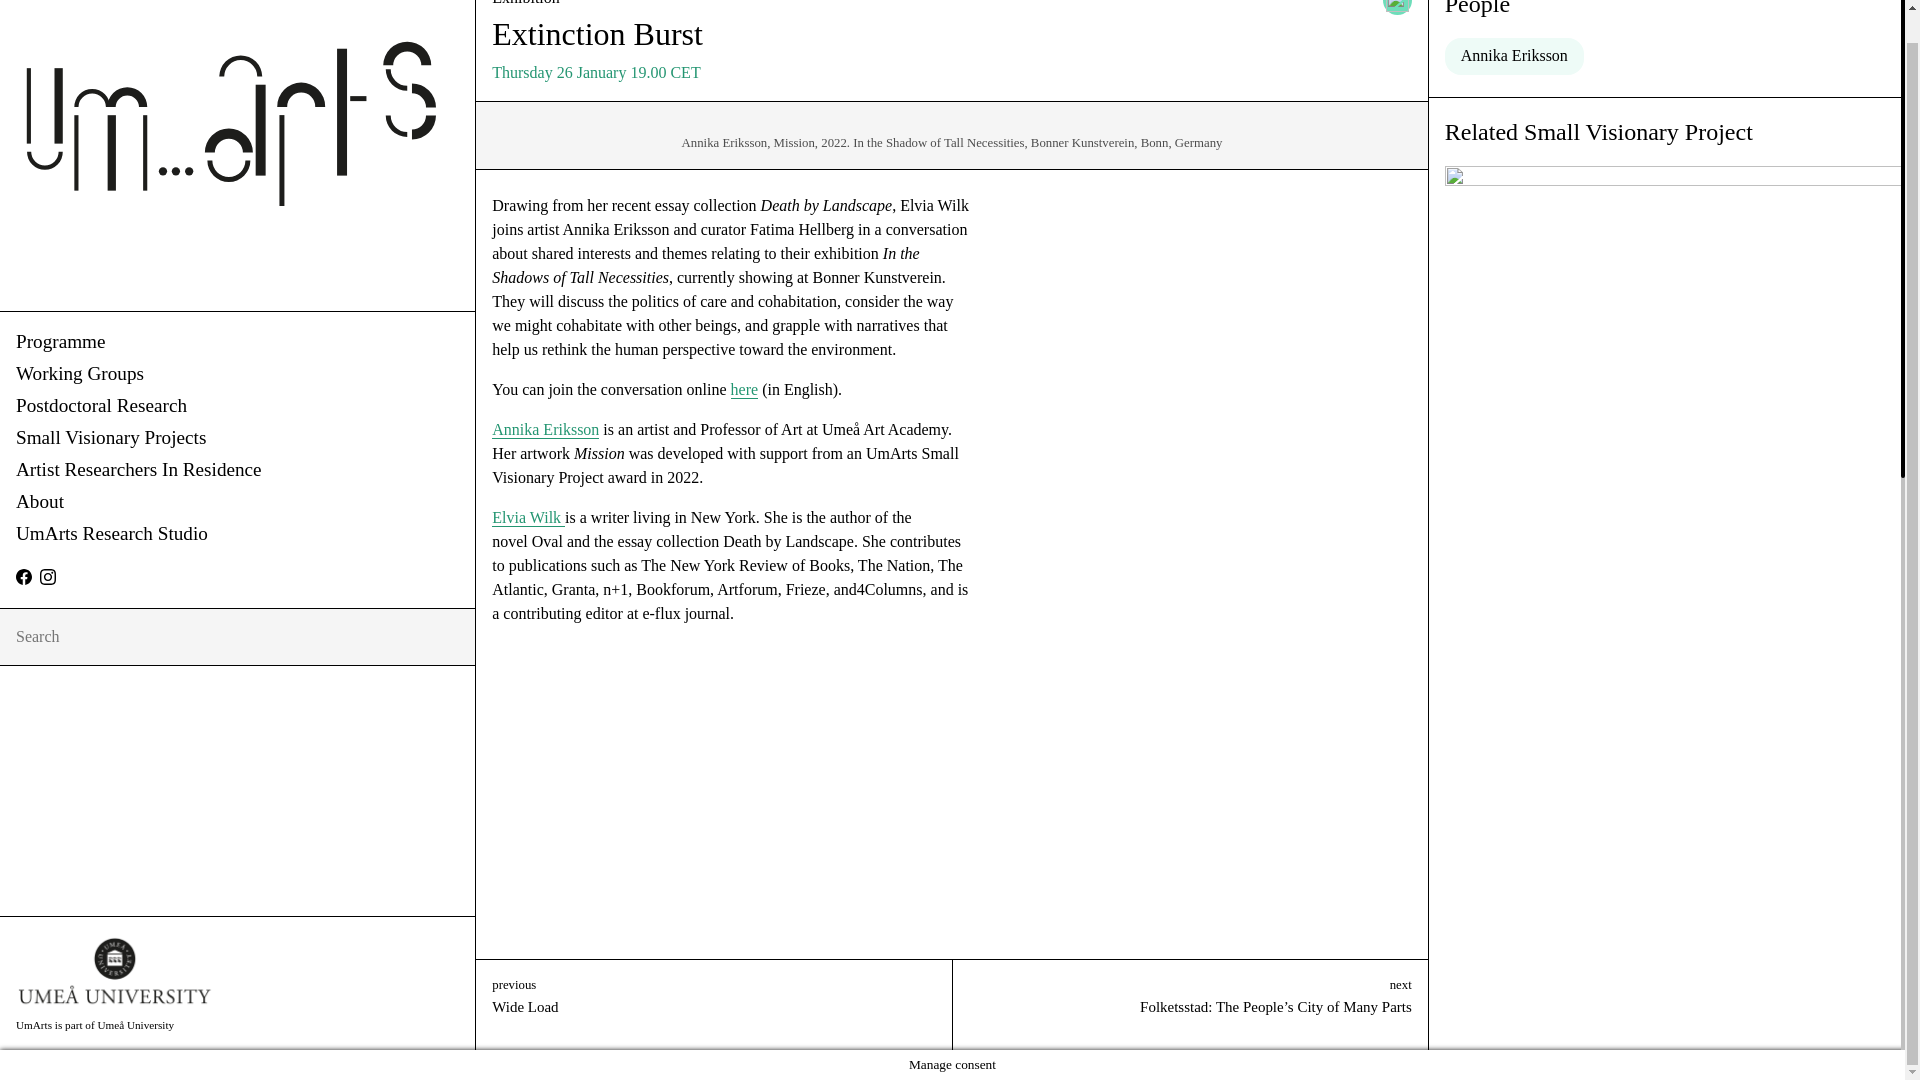  I want to click on UmArts Research Studio, so click(236, 534).